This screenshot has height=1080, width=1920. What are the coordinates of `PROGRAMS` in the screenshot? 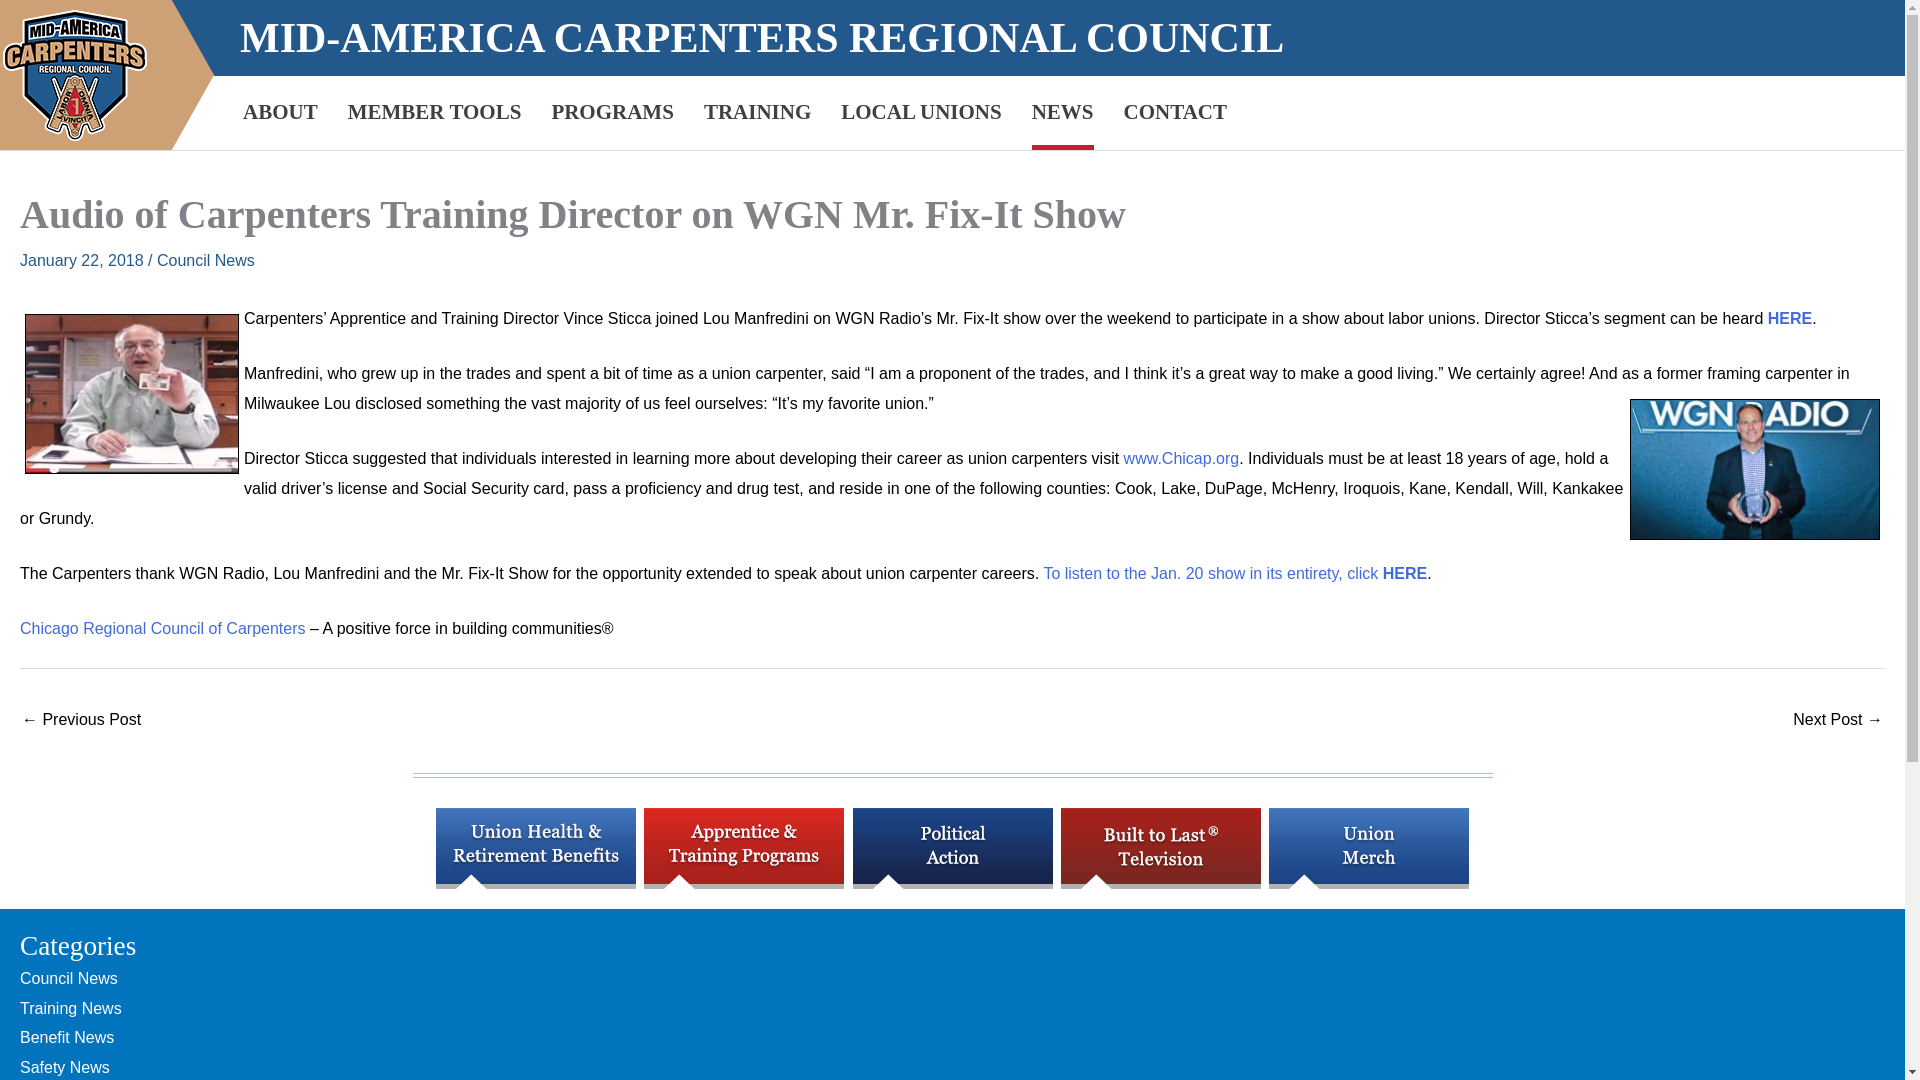 It's located at (612, 112).